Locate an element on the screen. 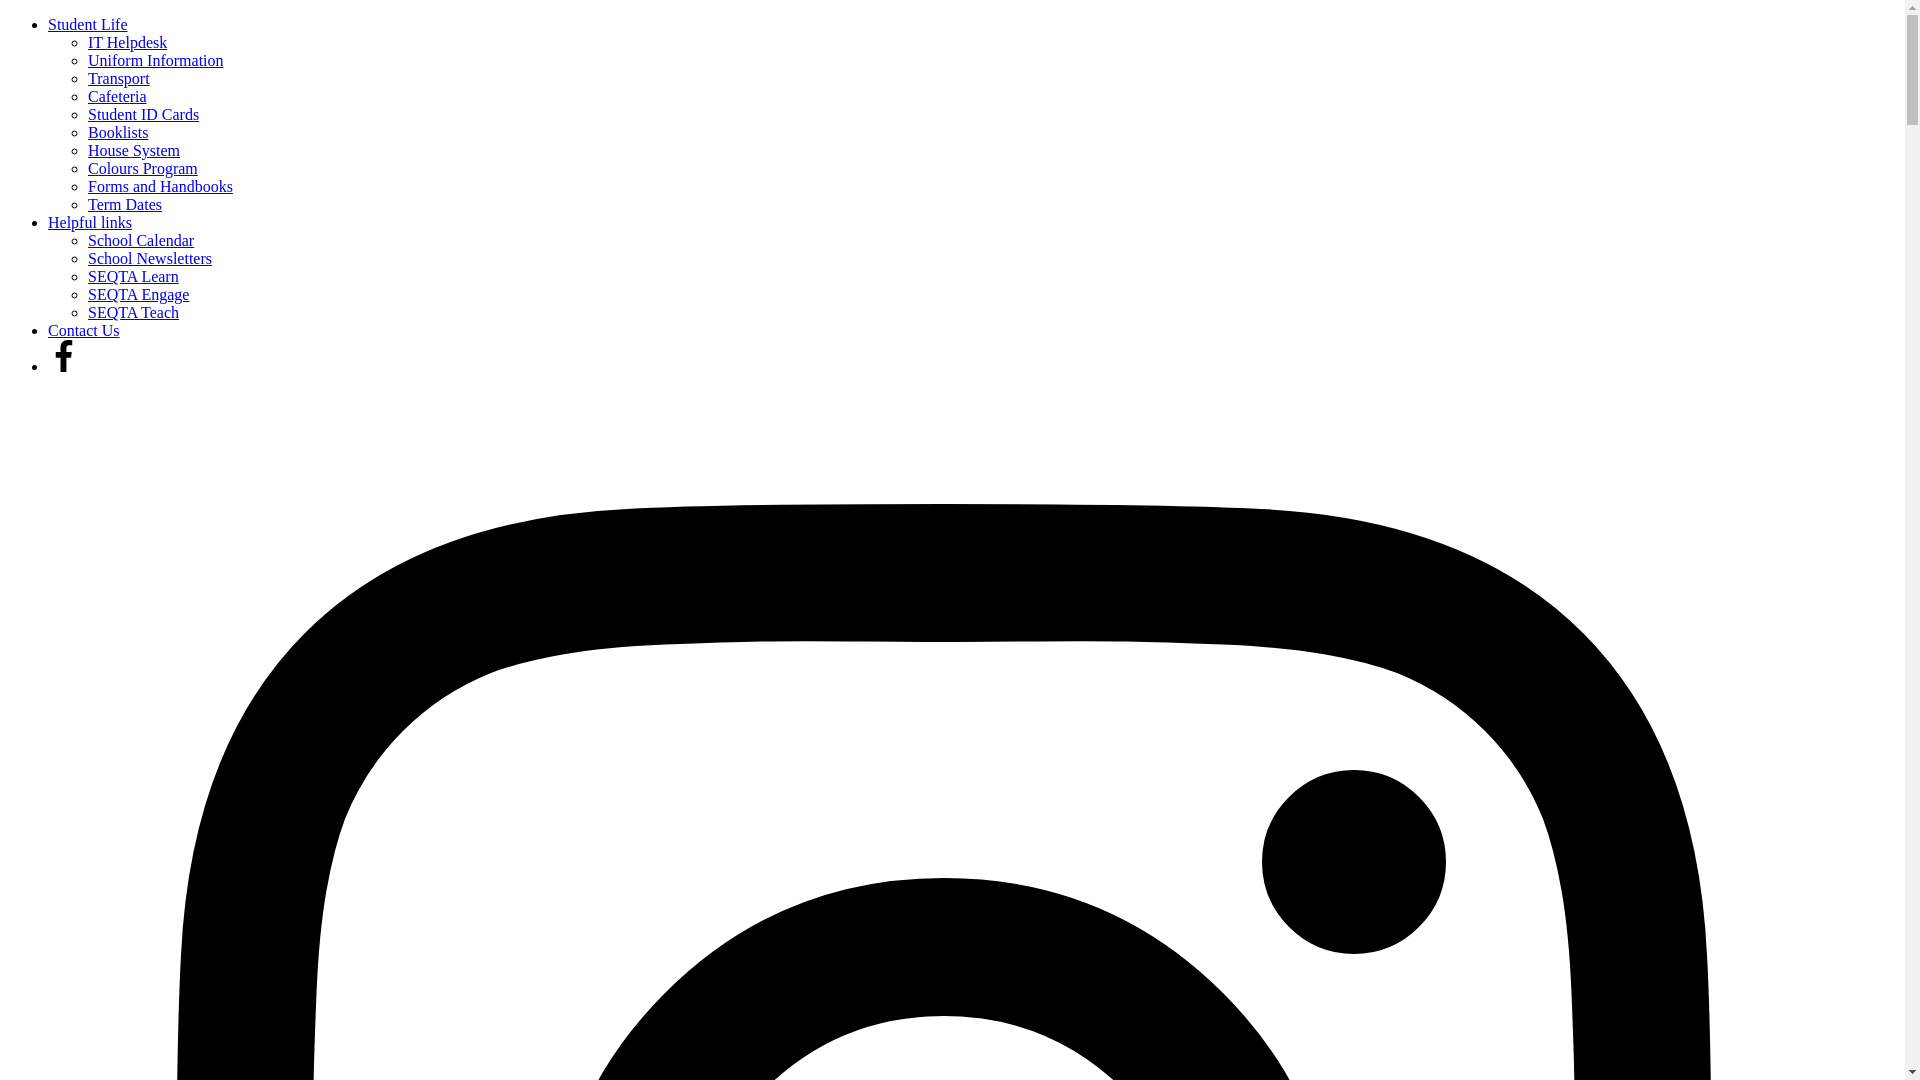  Cafeteria is located at coordinates (118, 96).